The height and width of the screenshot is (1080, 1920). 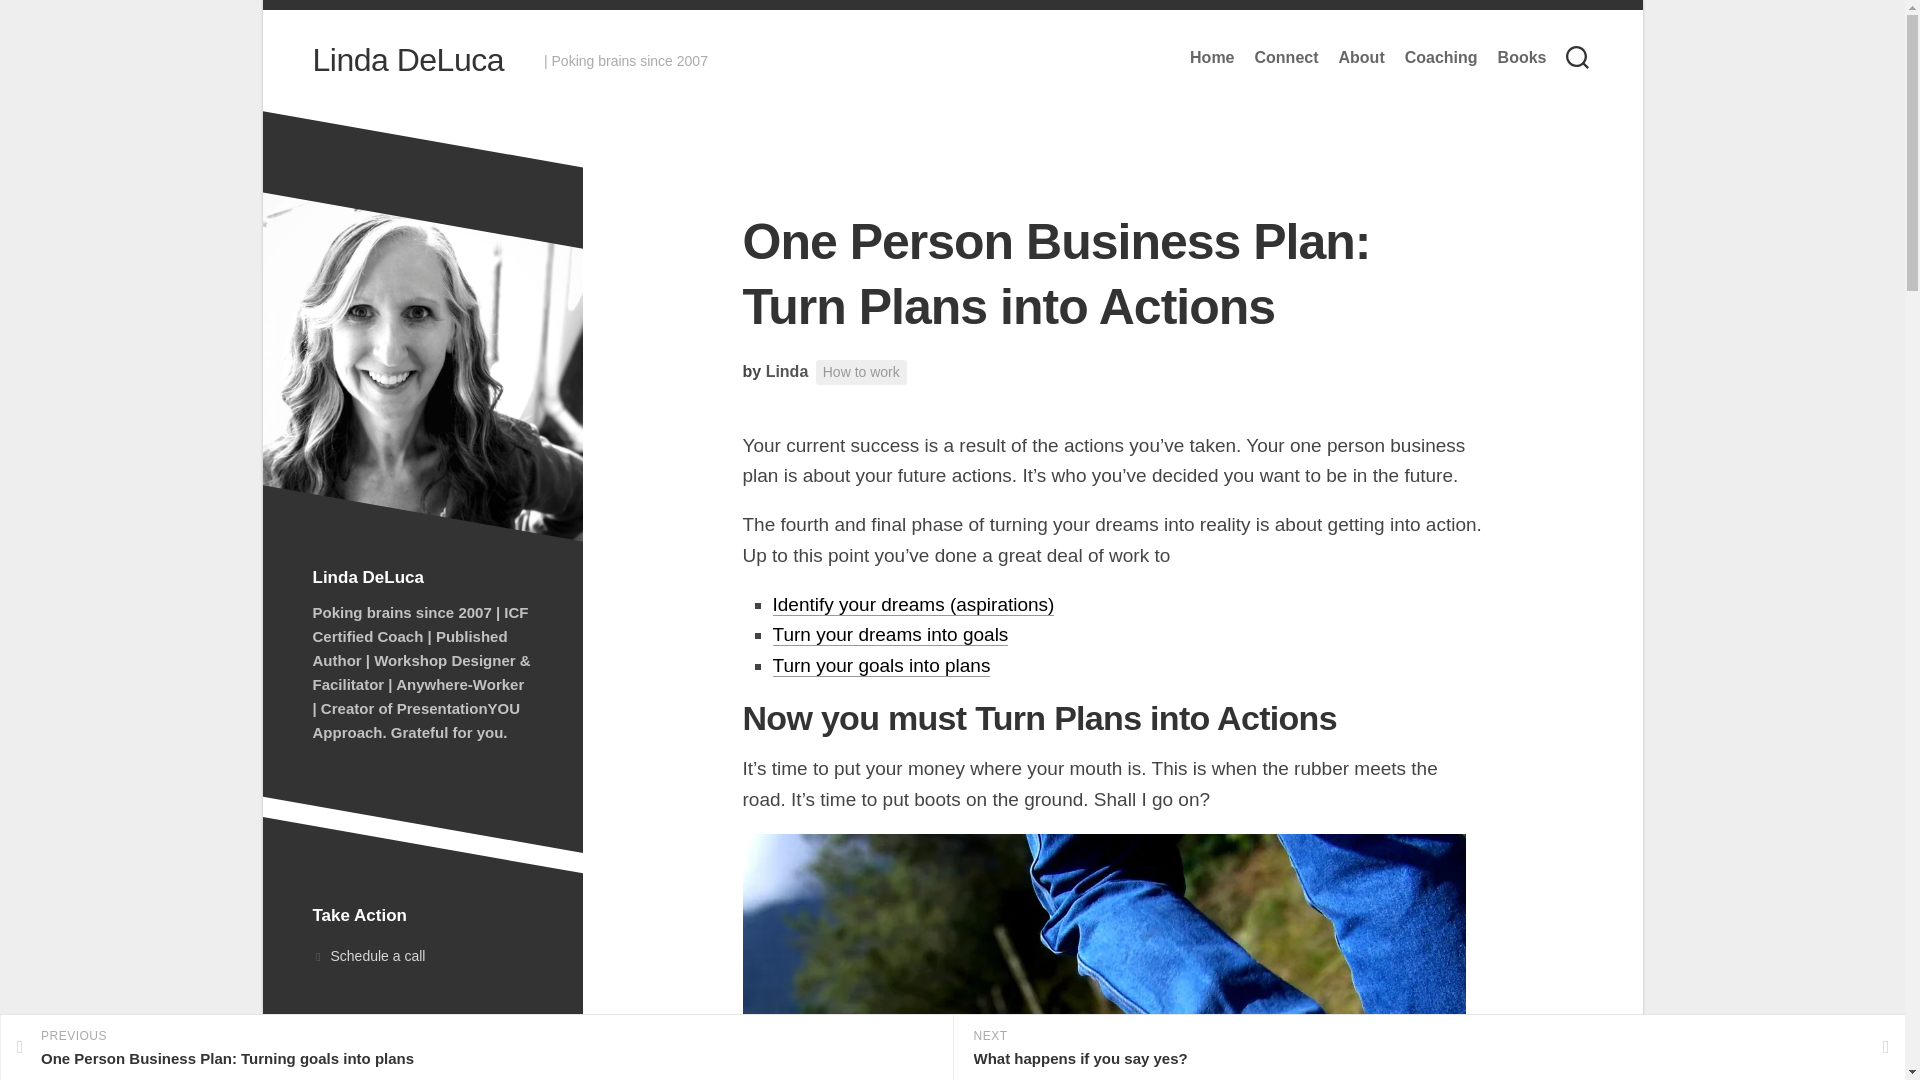 What do you see at coordinates (880, 665) in the screenshot?
I see `Turn your goals into plans` at bounding box center [880, 665].